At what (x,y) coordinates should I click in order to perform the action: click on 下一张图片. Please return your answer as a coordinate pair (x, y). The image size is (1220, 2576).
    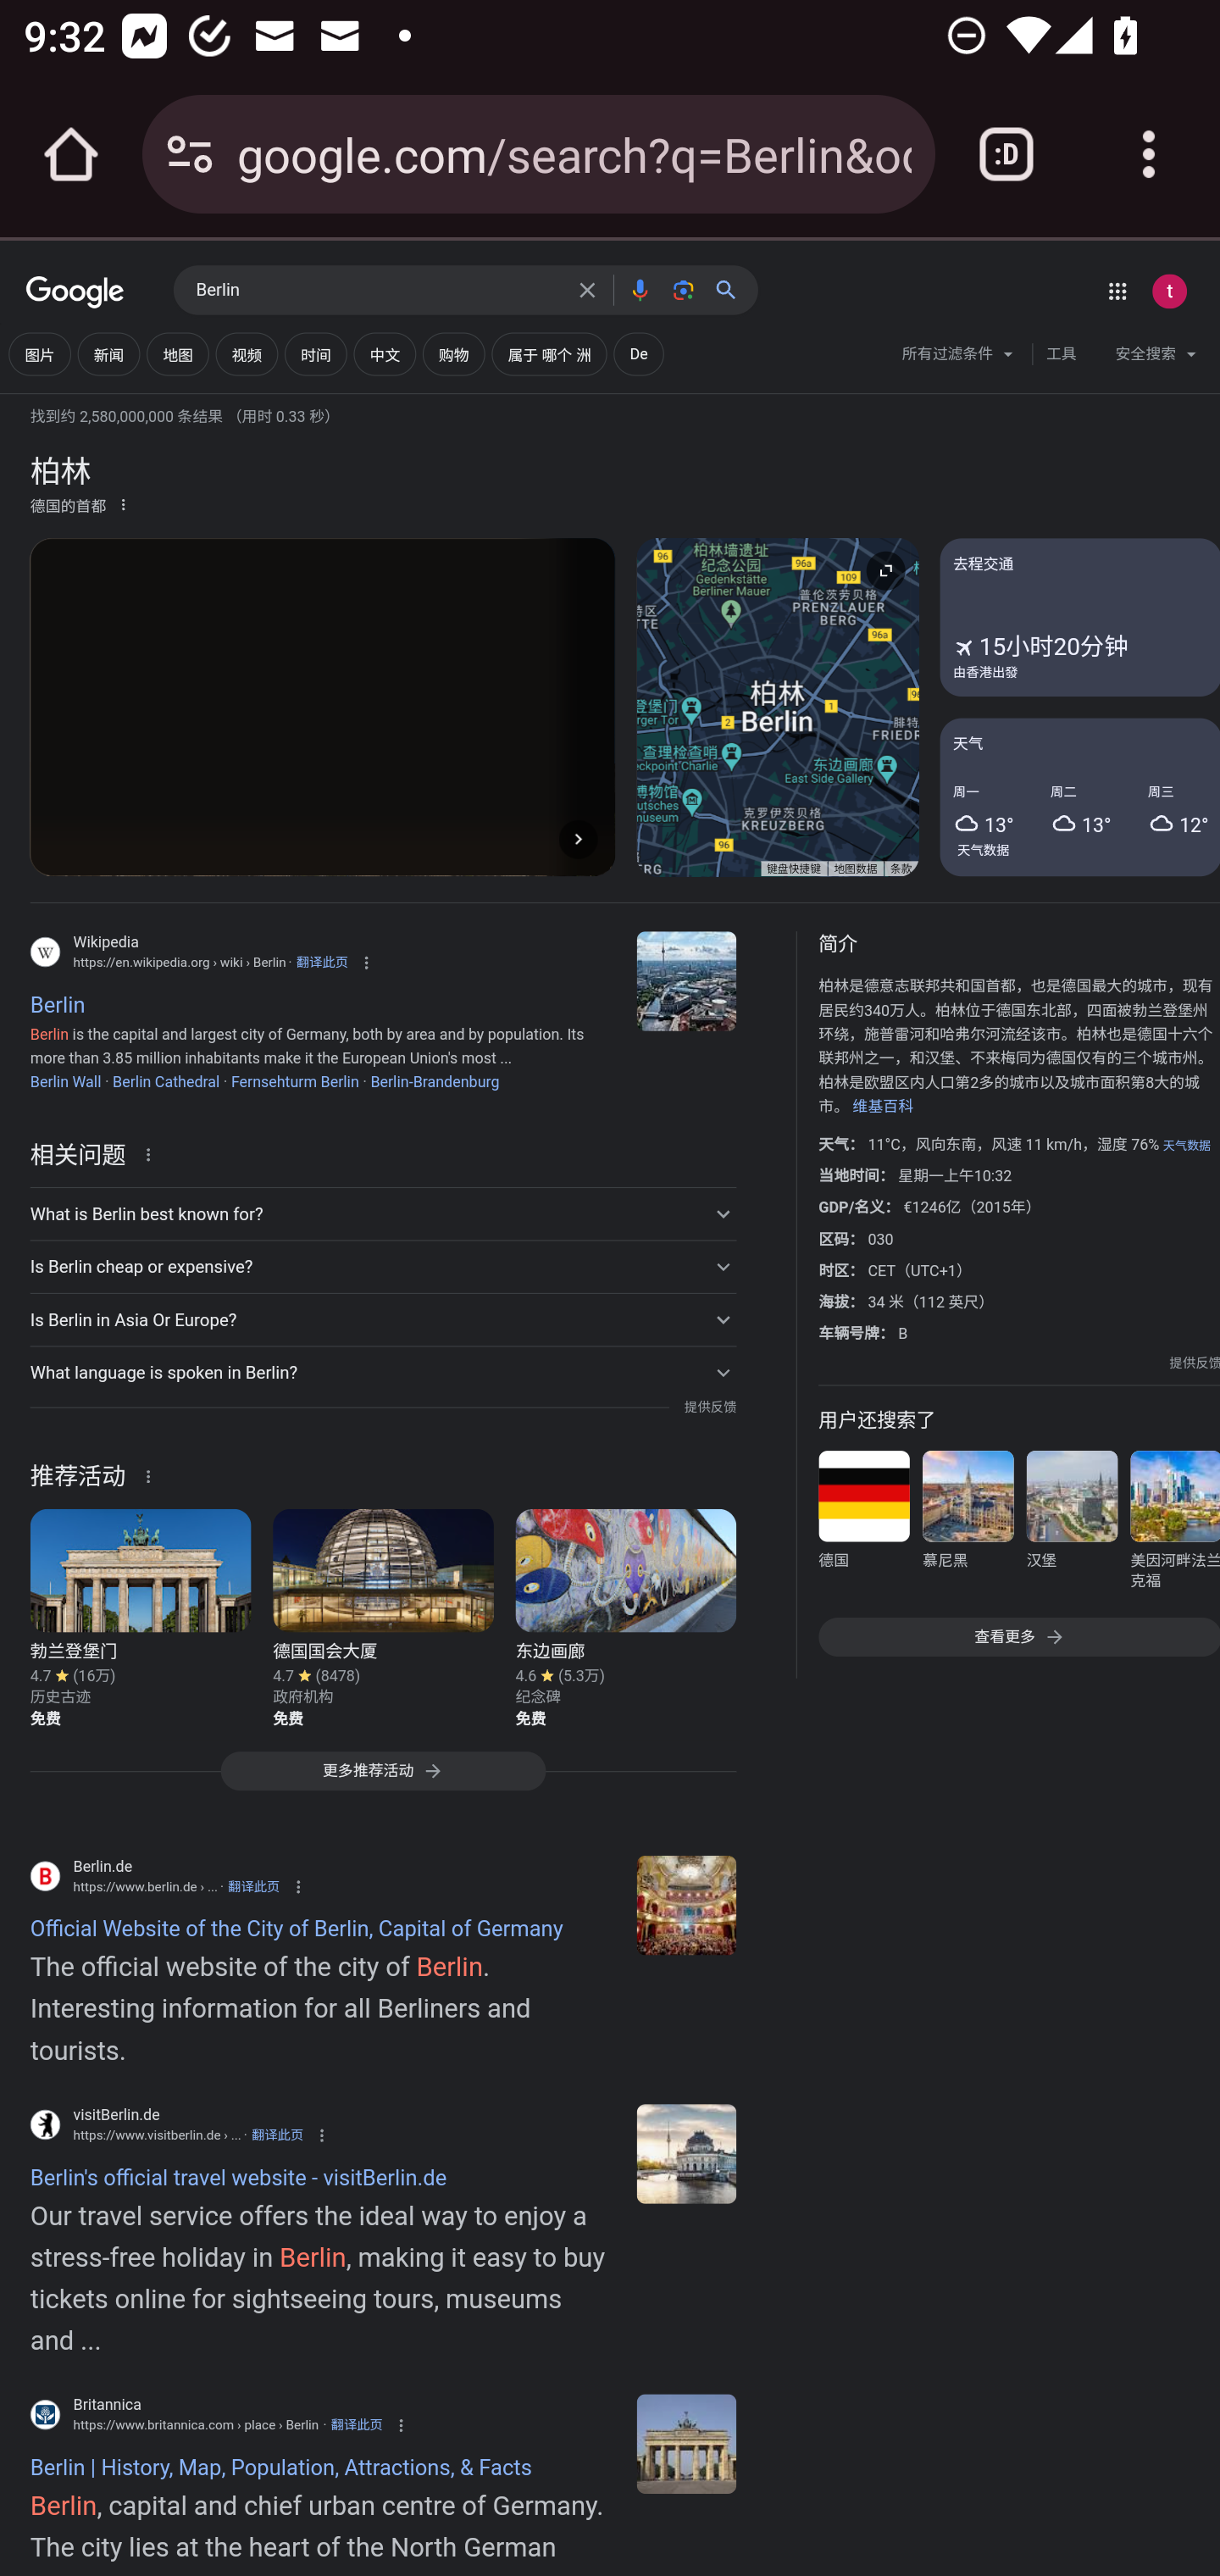
    Looking at the image, I should click on (578, 838).